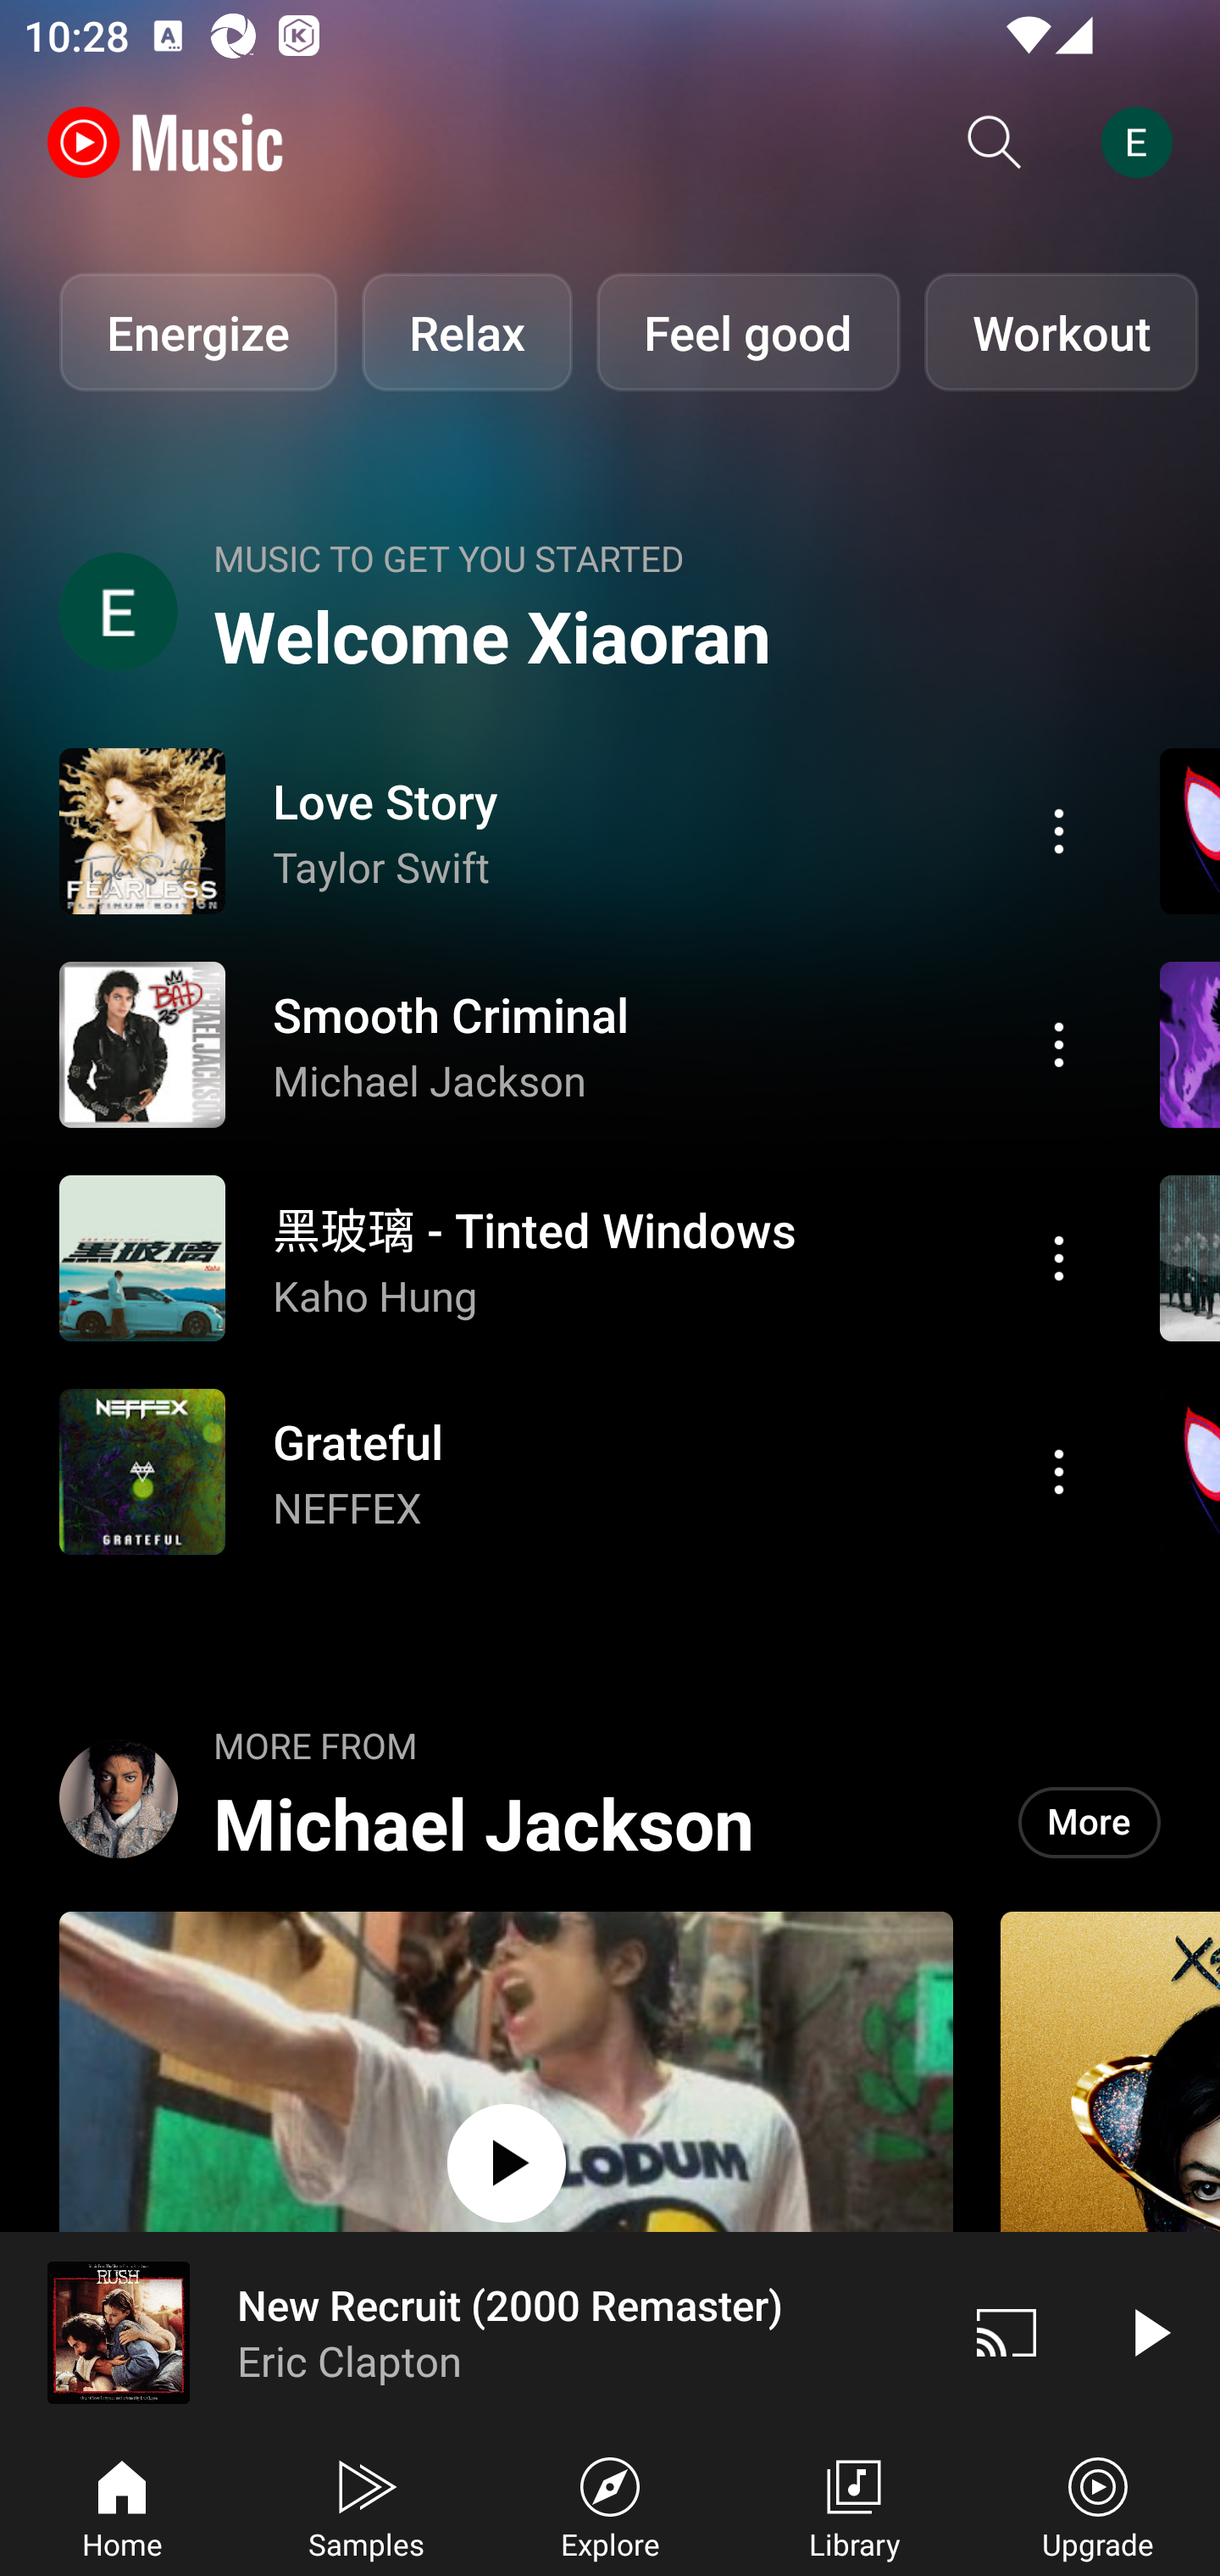  What do you see at coordinates (366, 2505) in the screenshot?
I see `Samples` at bounding box center [366, 2505].